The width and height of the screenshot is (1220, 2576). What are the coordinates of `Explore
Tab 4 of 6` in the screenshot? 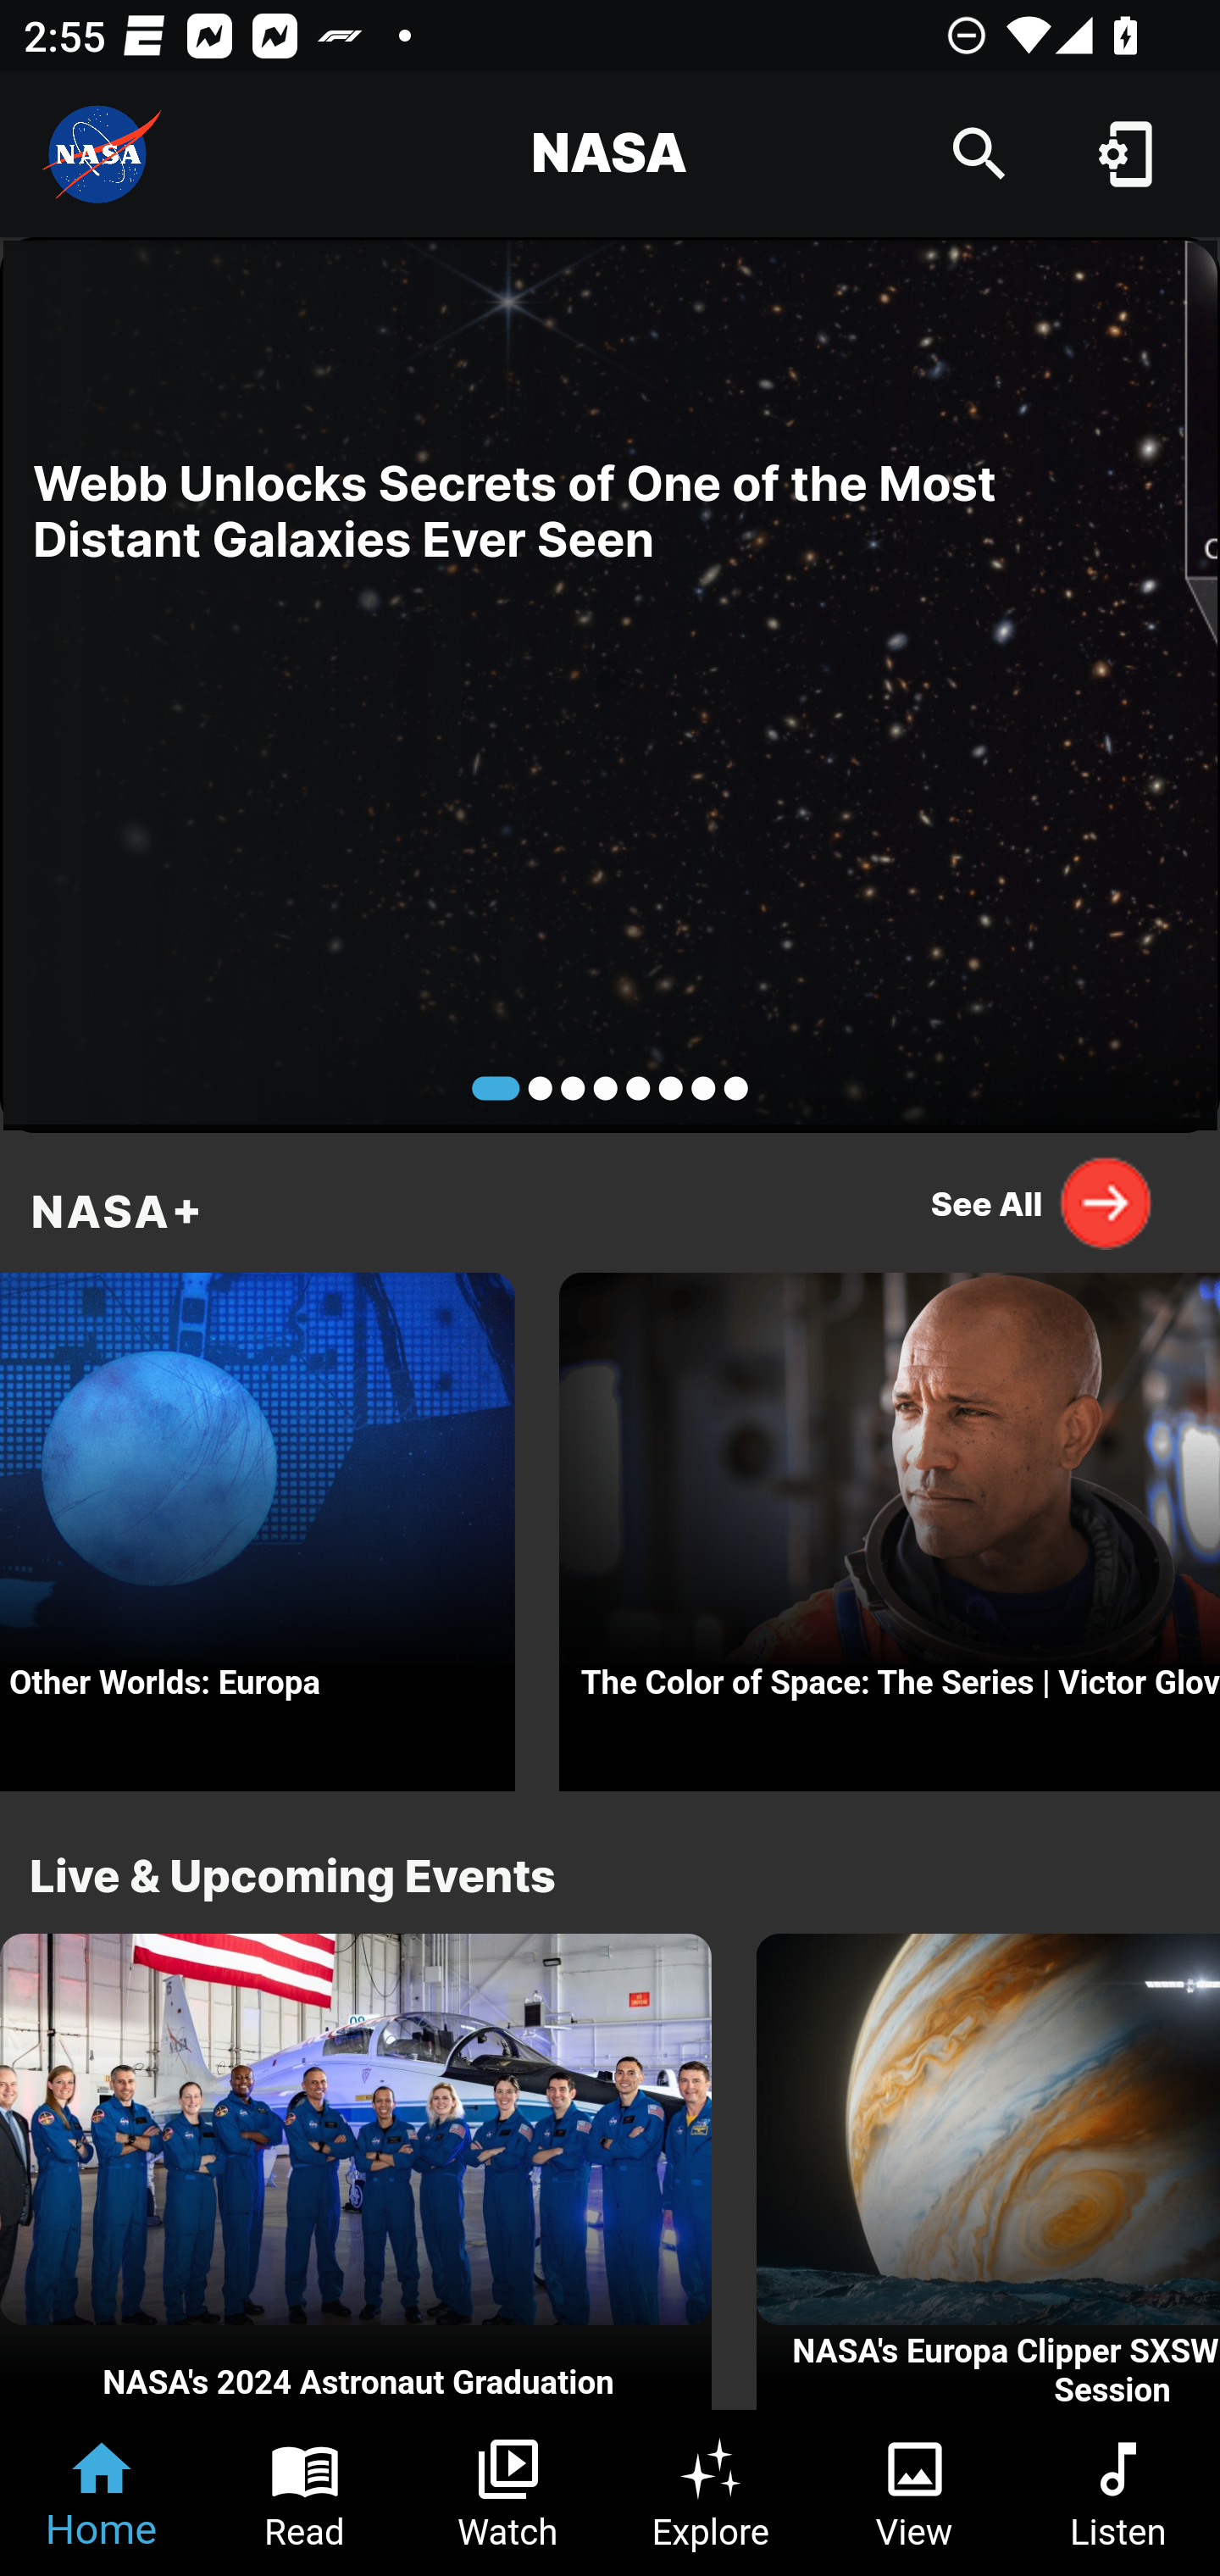 It's located at (712, 2493).